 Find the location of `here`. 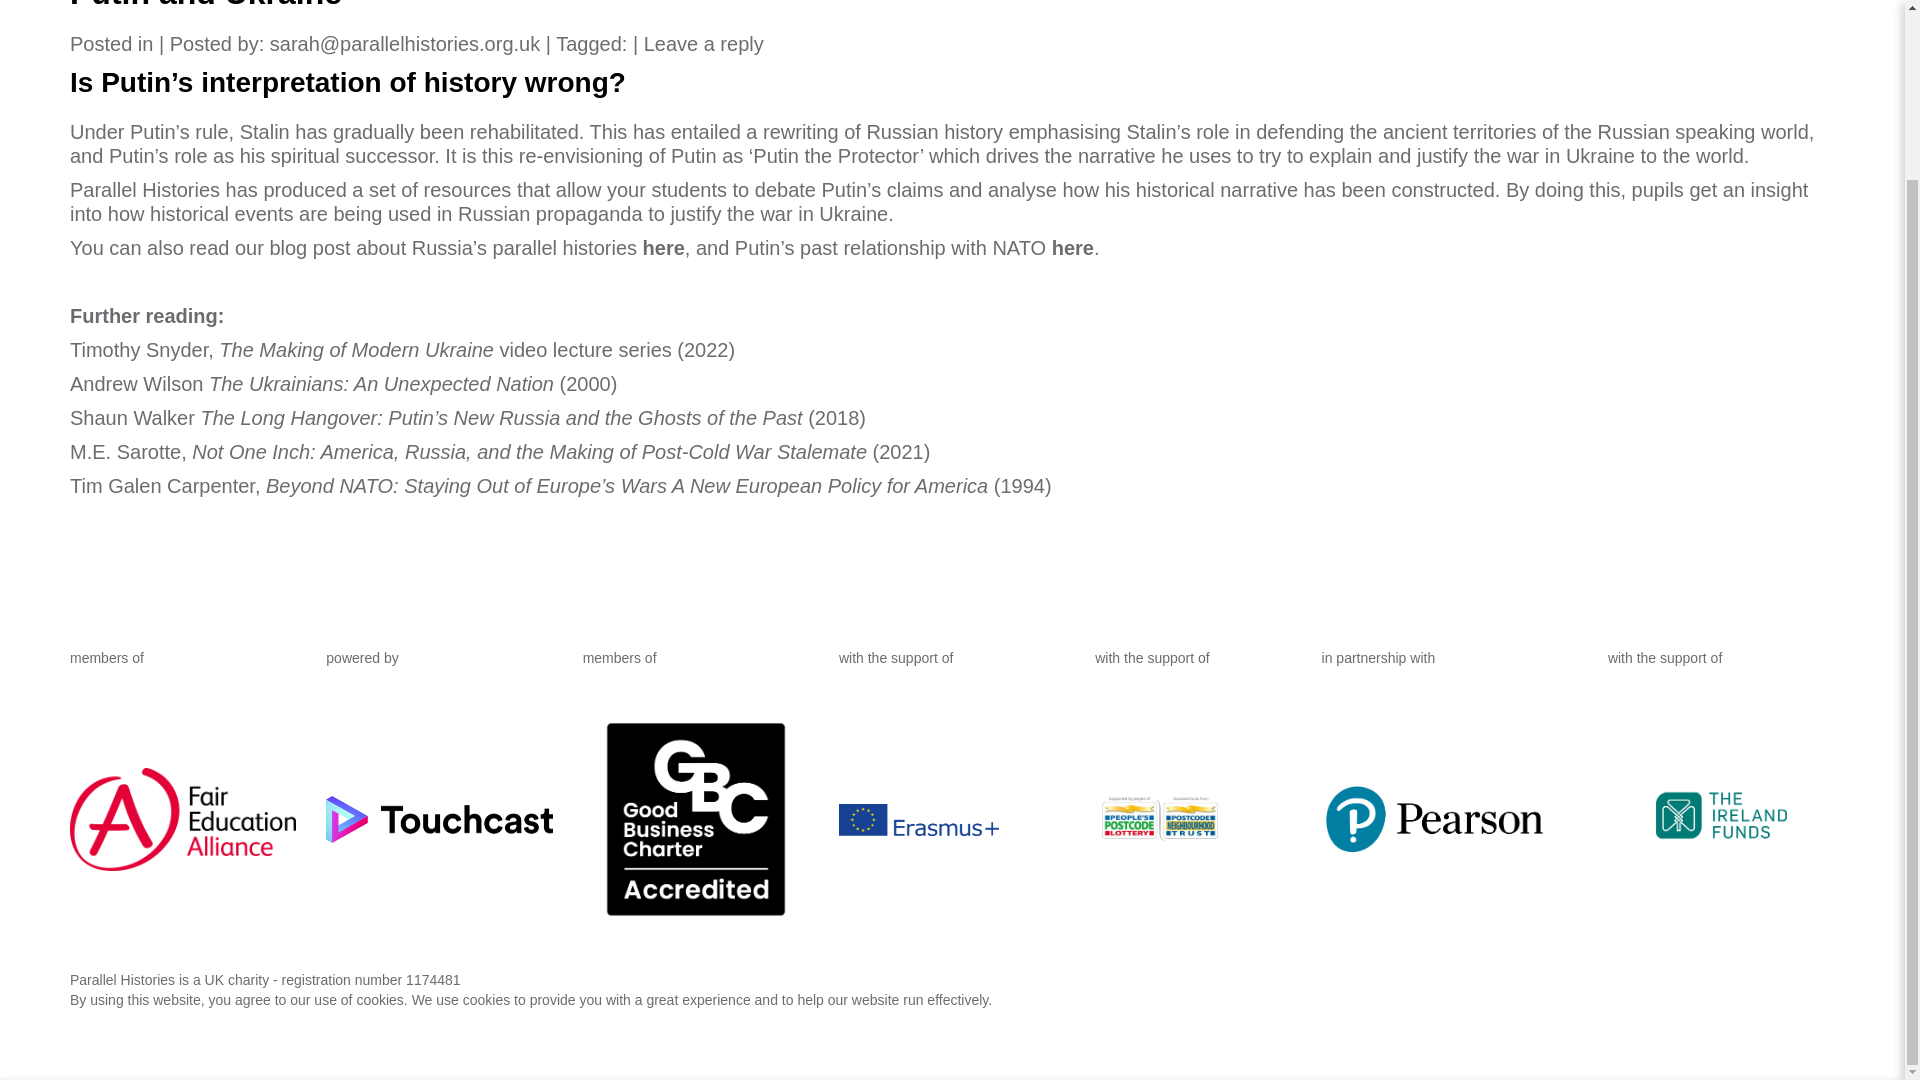

here is located at coordinates (1073, 248).